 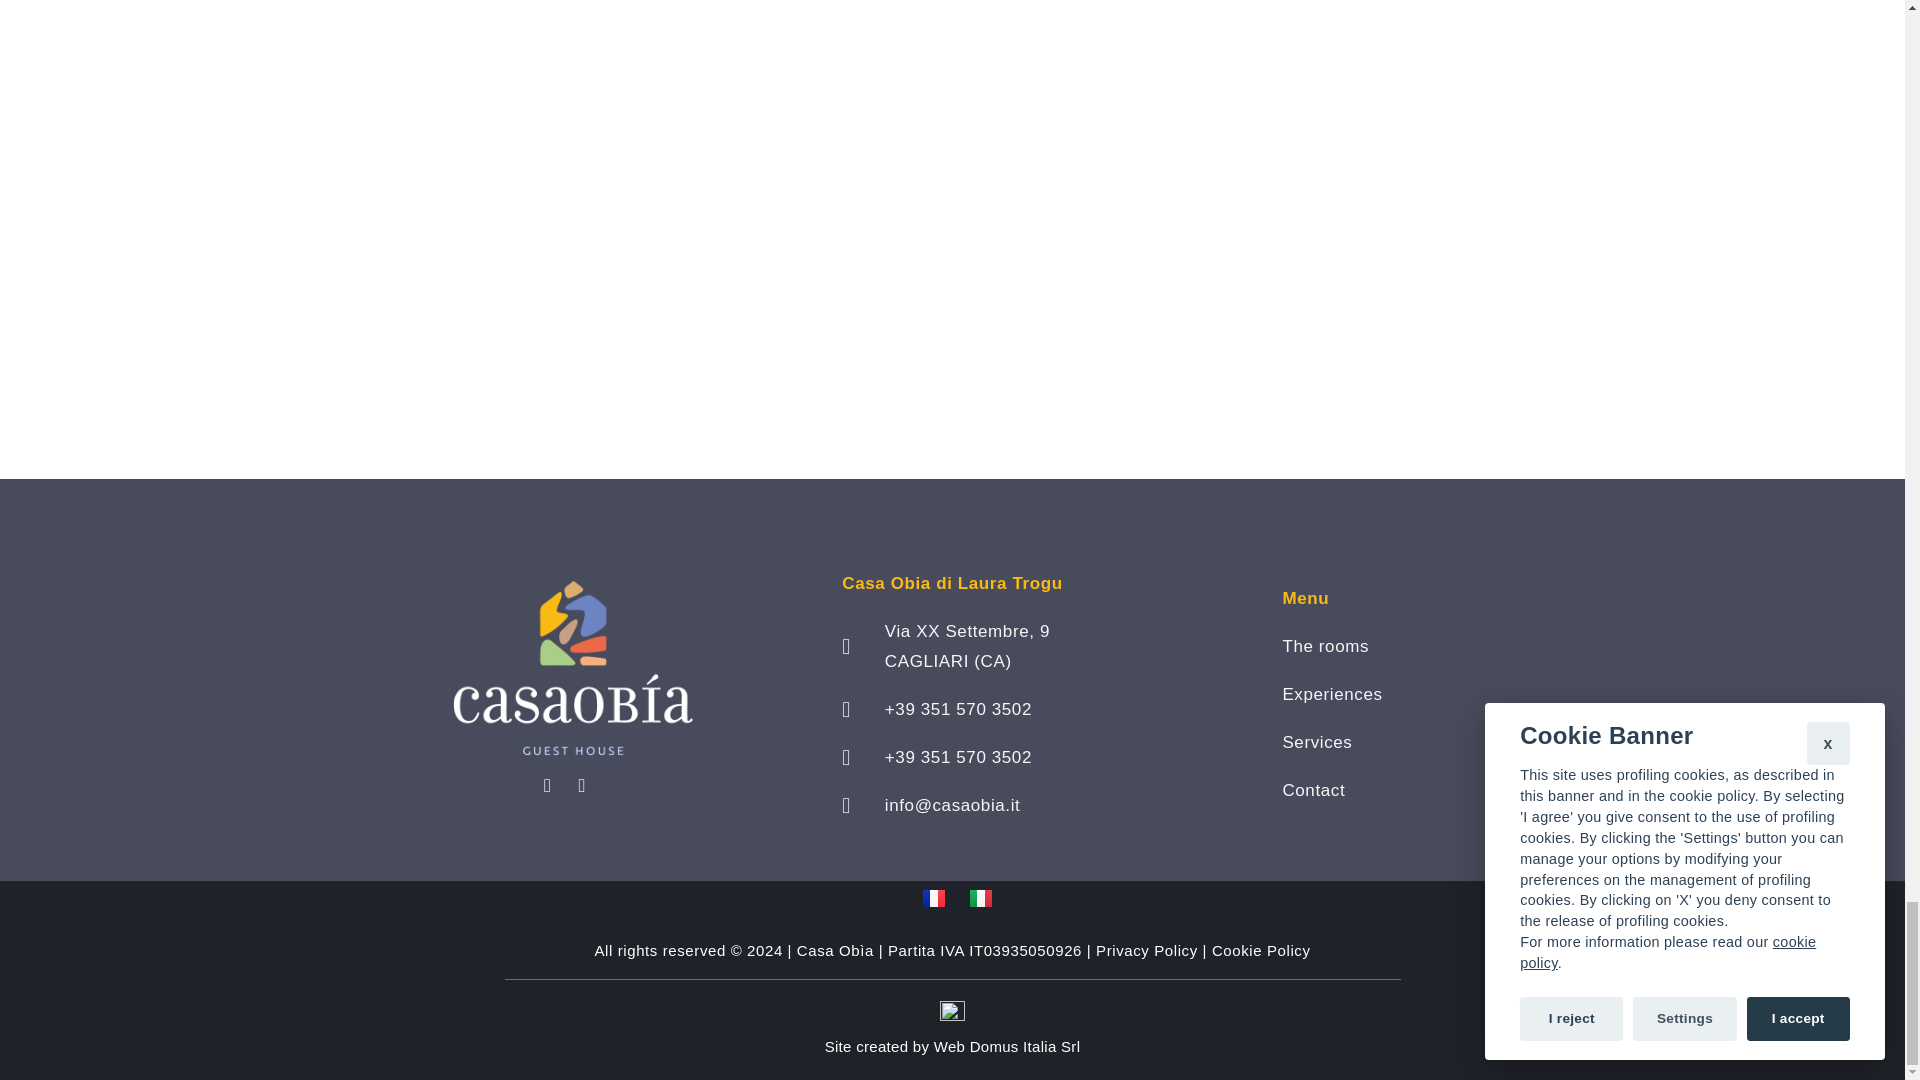 What do you see at coordinates (1332, 646) in the screenshot?
I see `The rooms` at bounding box center [1332, 646].